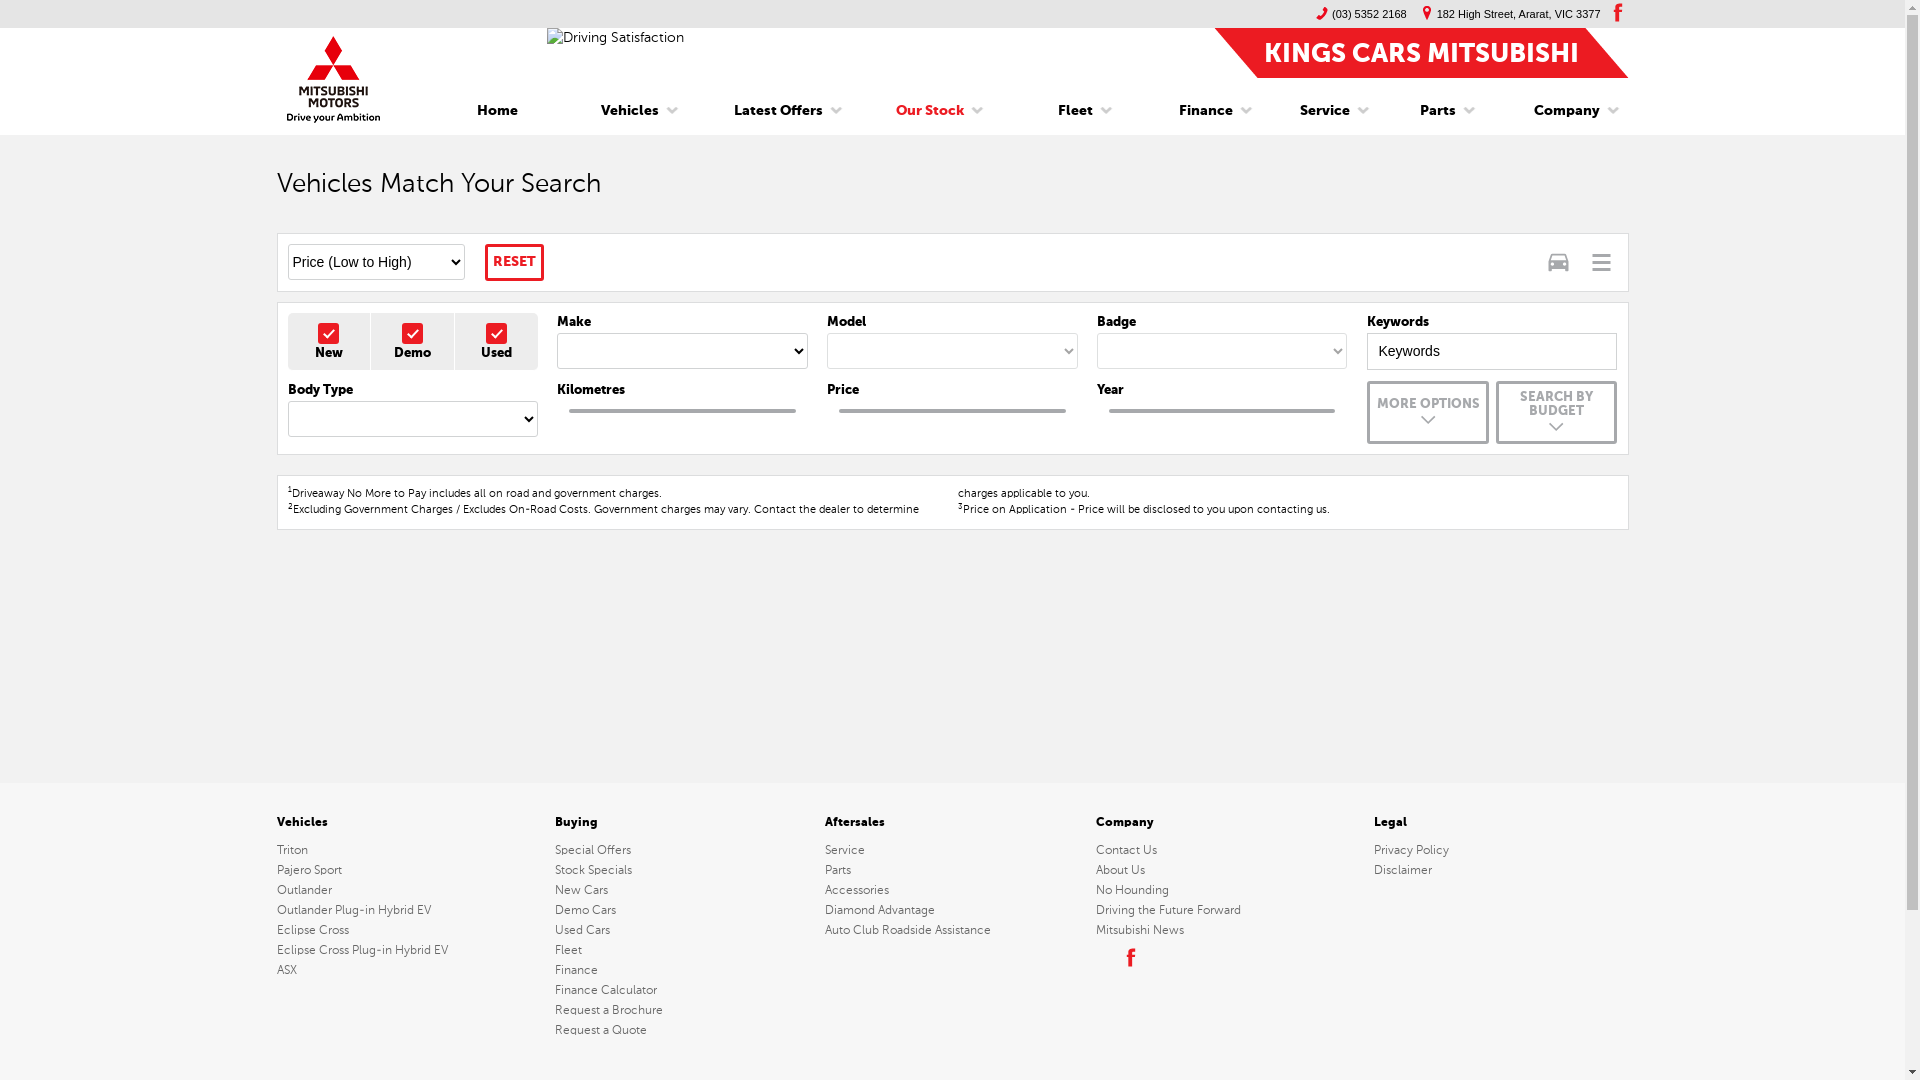  Describe the element at coordinates (1223, 930) in the screenshot. I see `Mitsubishi News` at that location.